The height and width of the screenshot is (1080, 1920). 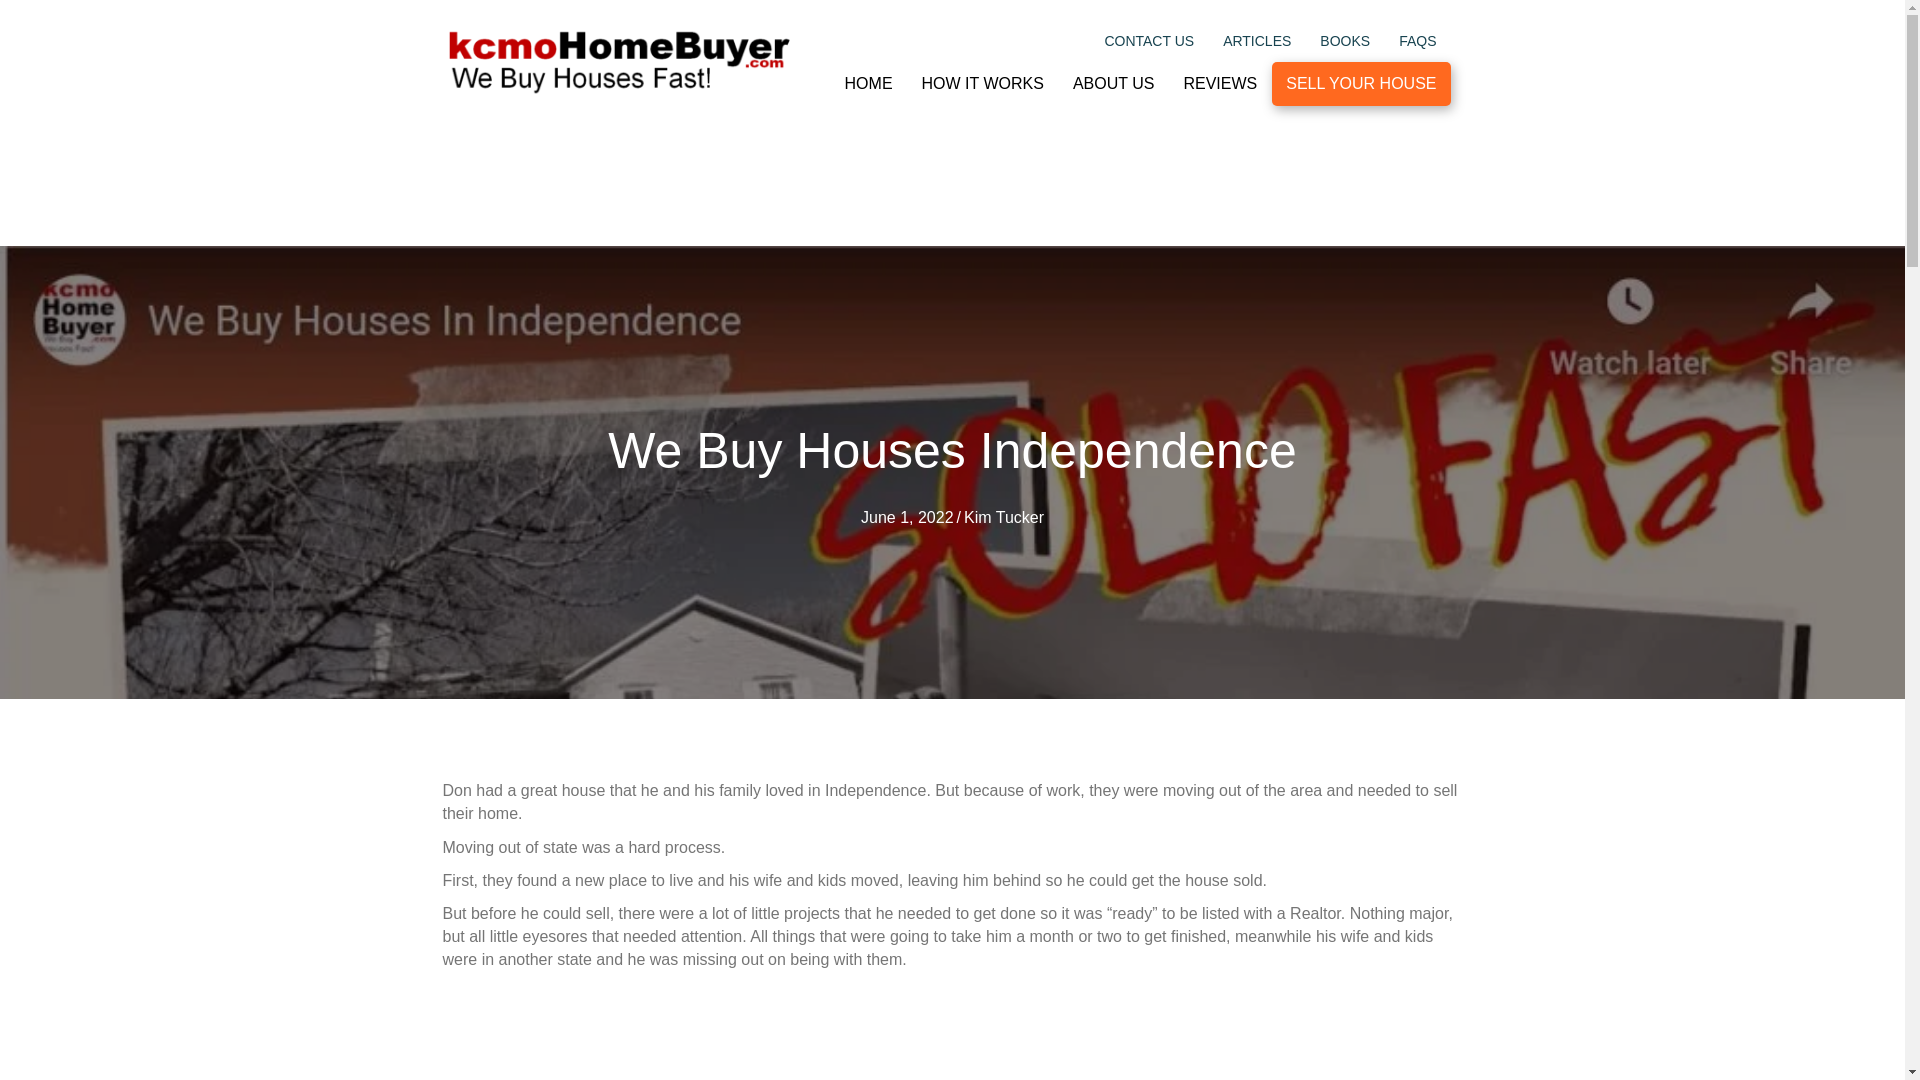 What do you see at coordinates (692, 1030) in the screenshot?
I see `We Buy Houses In Independence` at bounding box center [692, 1030].